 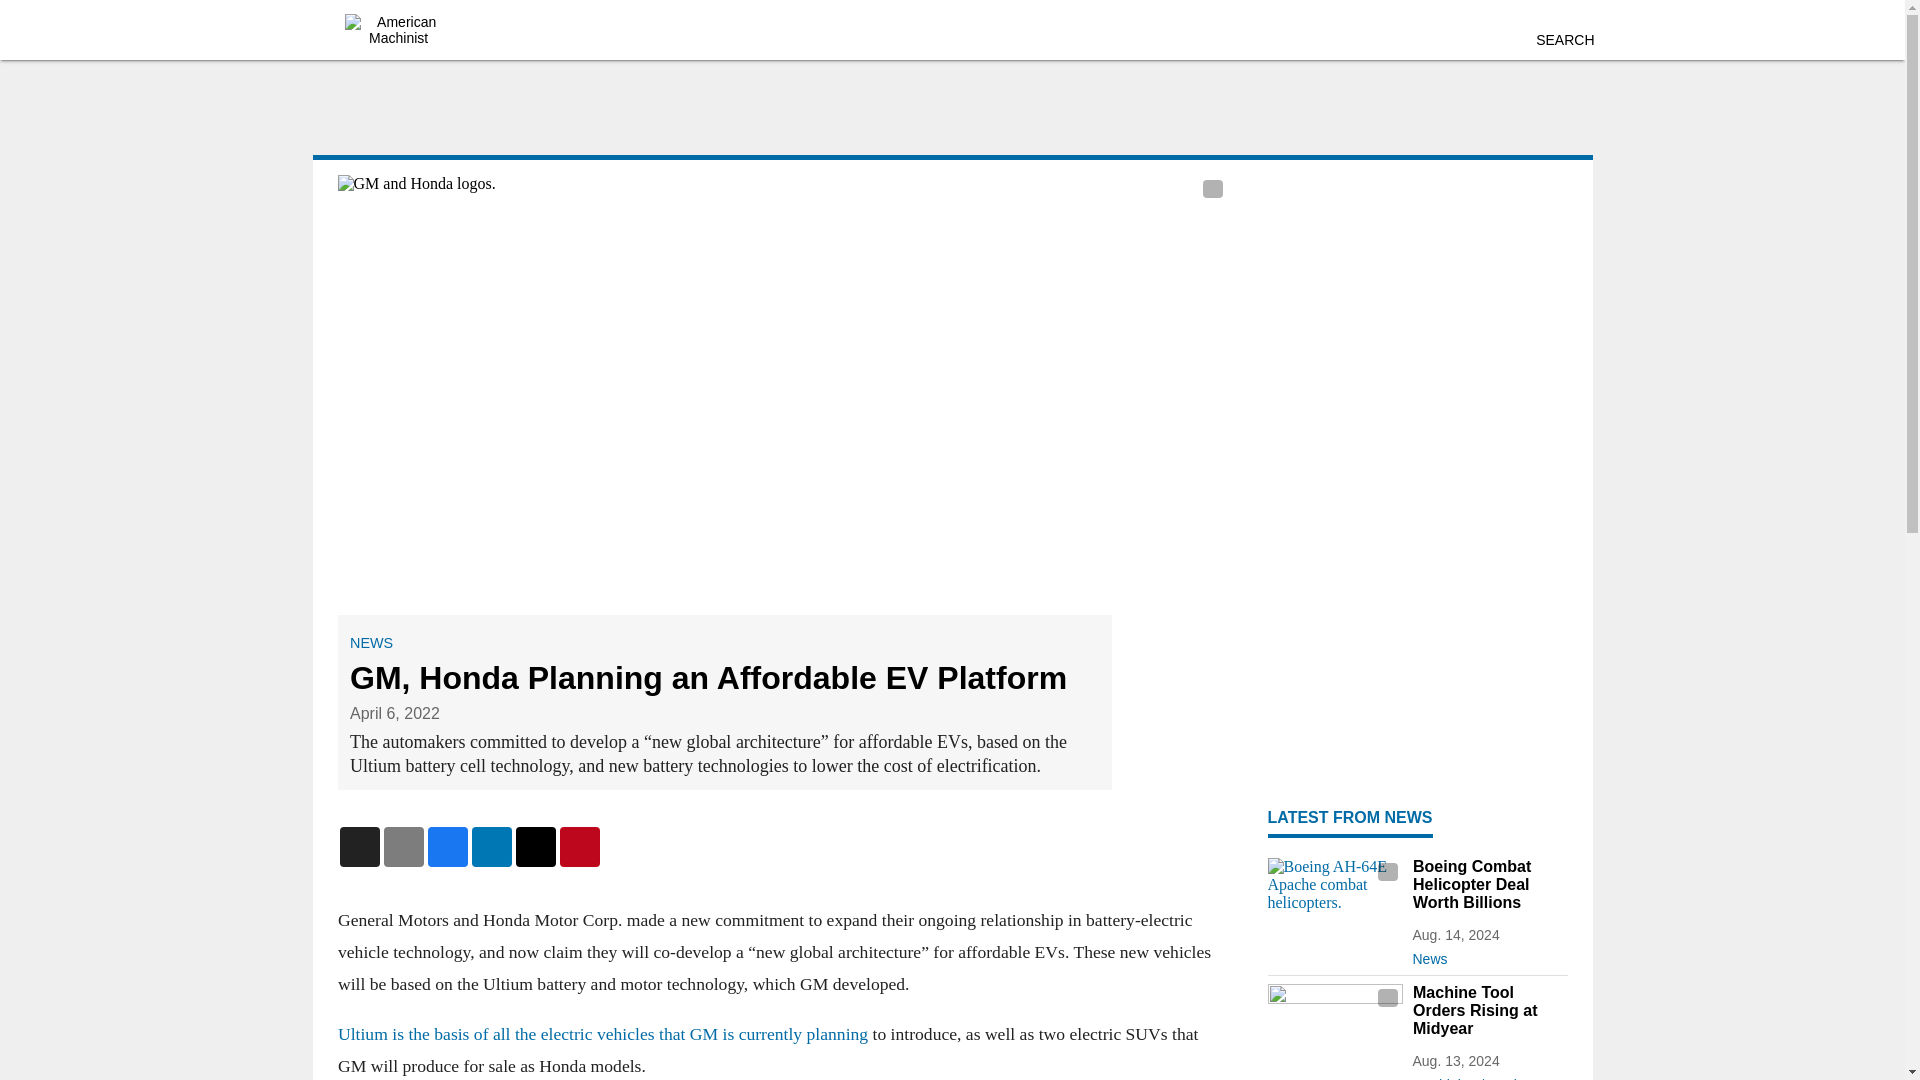 I want to click on Boeing AH-64E Apache combat helicopters., so click(x=1335, y=895).